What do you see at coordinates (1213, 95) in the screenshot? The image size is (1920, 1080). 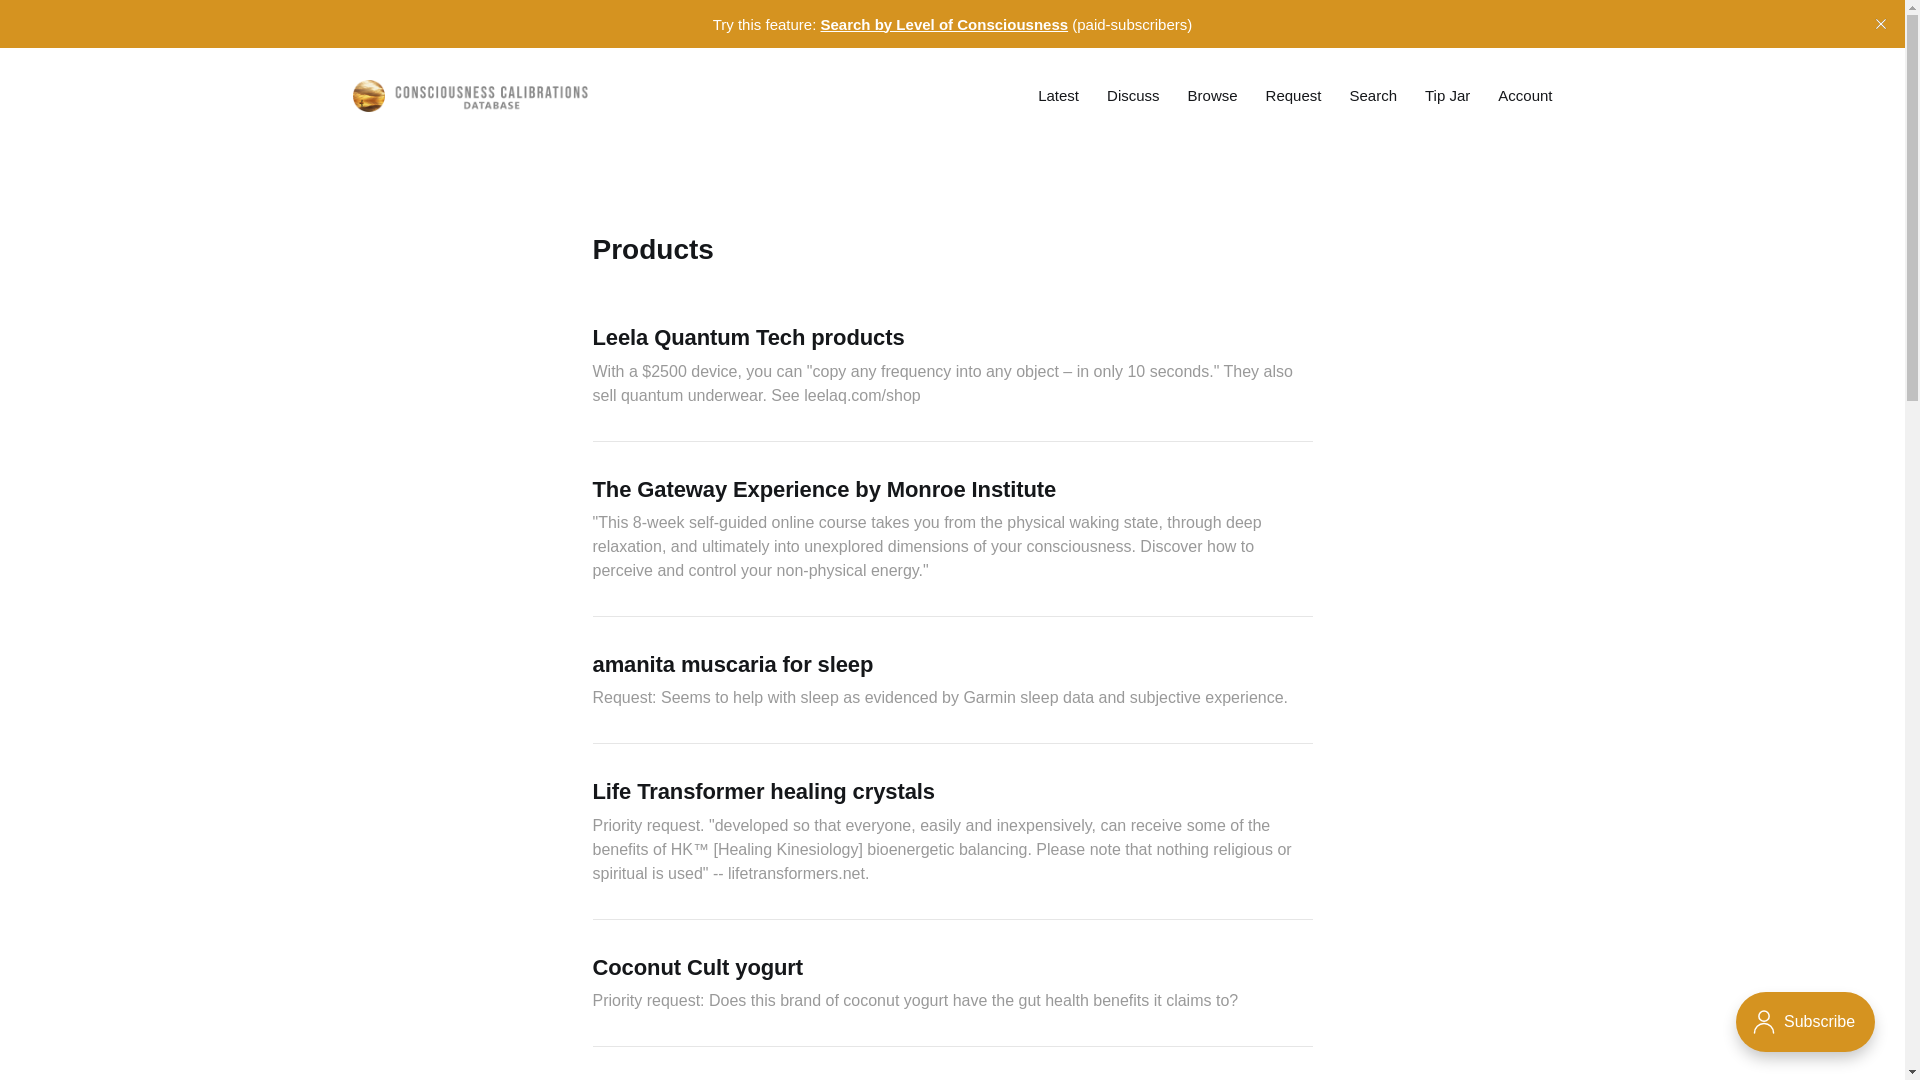 I see `Browse` at bounding box center [1213, 95].